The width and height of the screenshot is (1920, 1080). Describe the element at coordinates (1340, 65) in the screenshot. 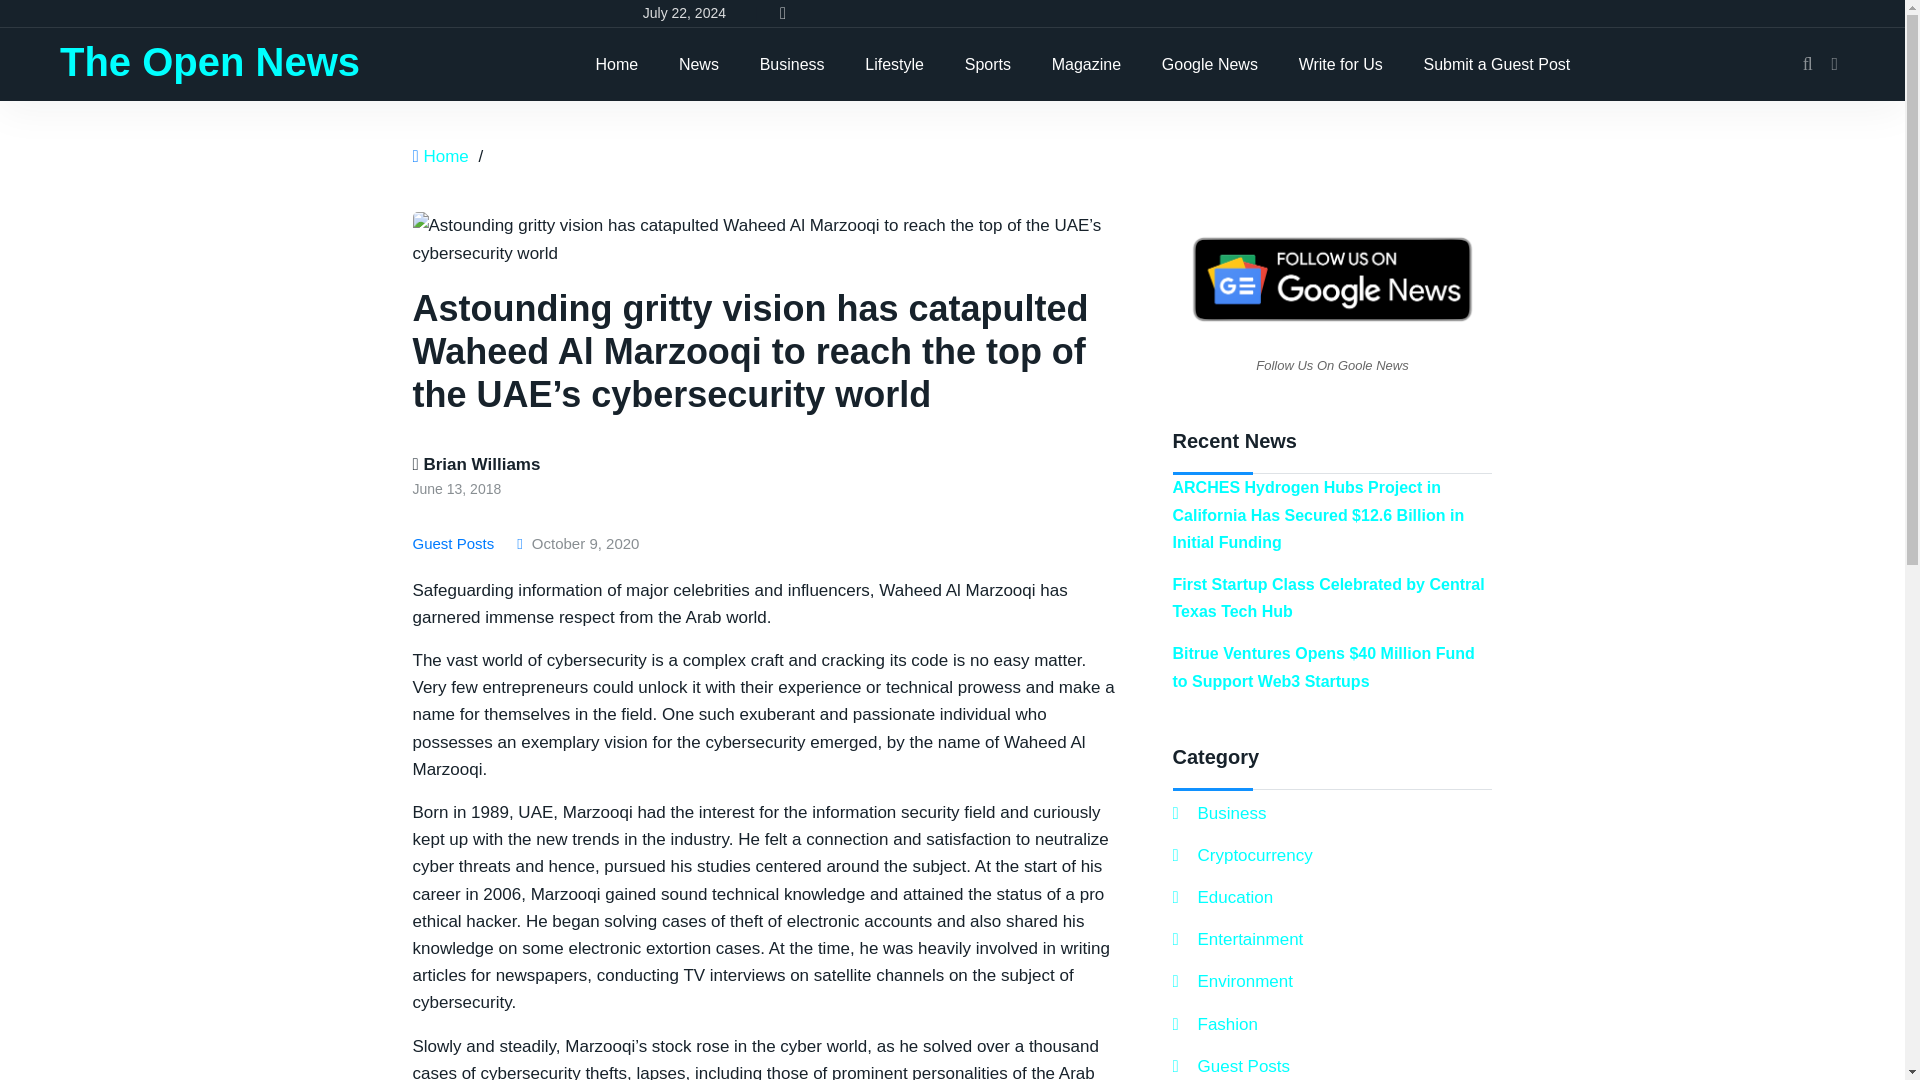

I see `Write for Us` at that location.